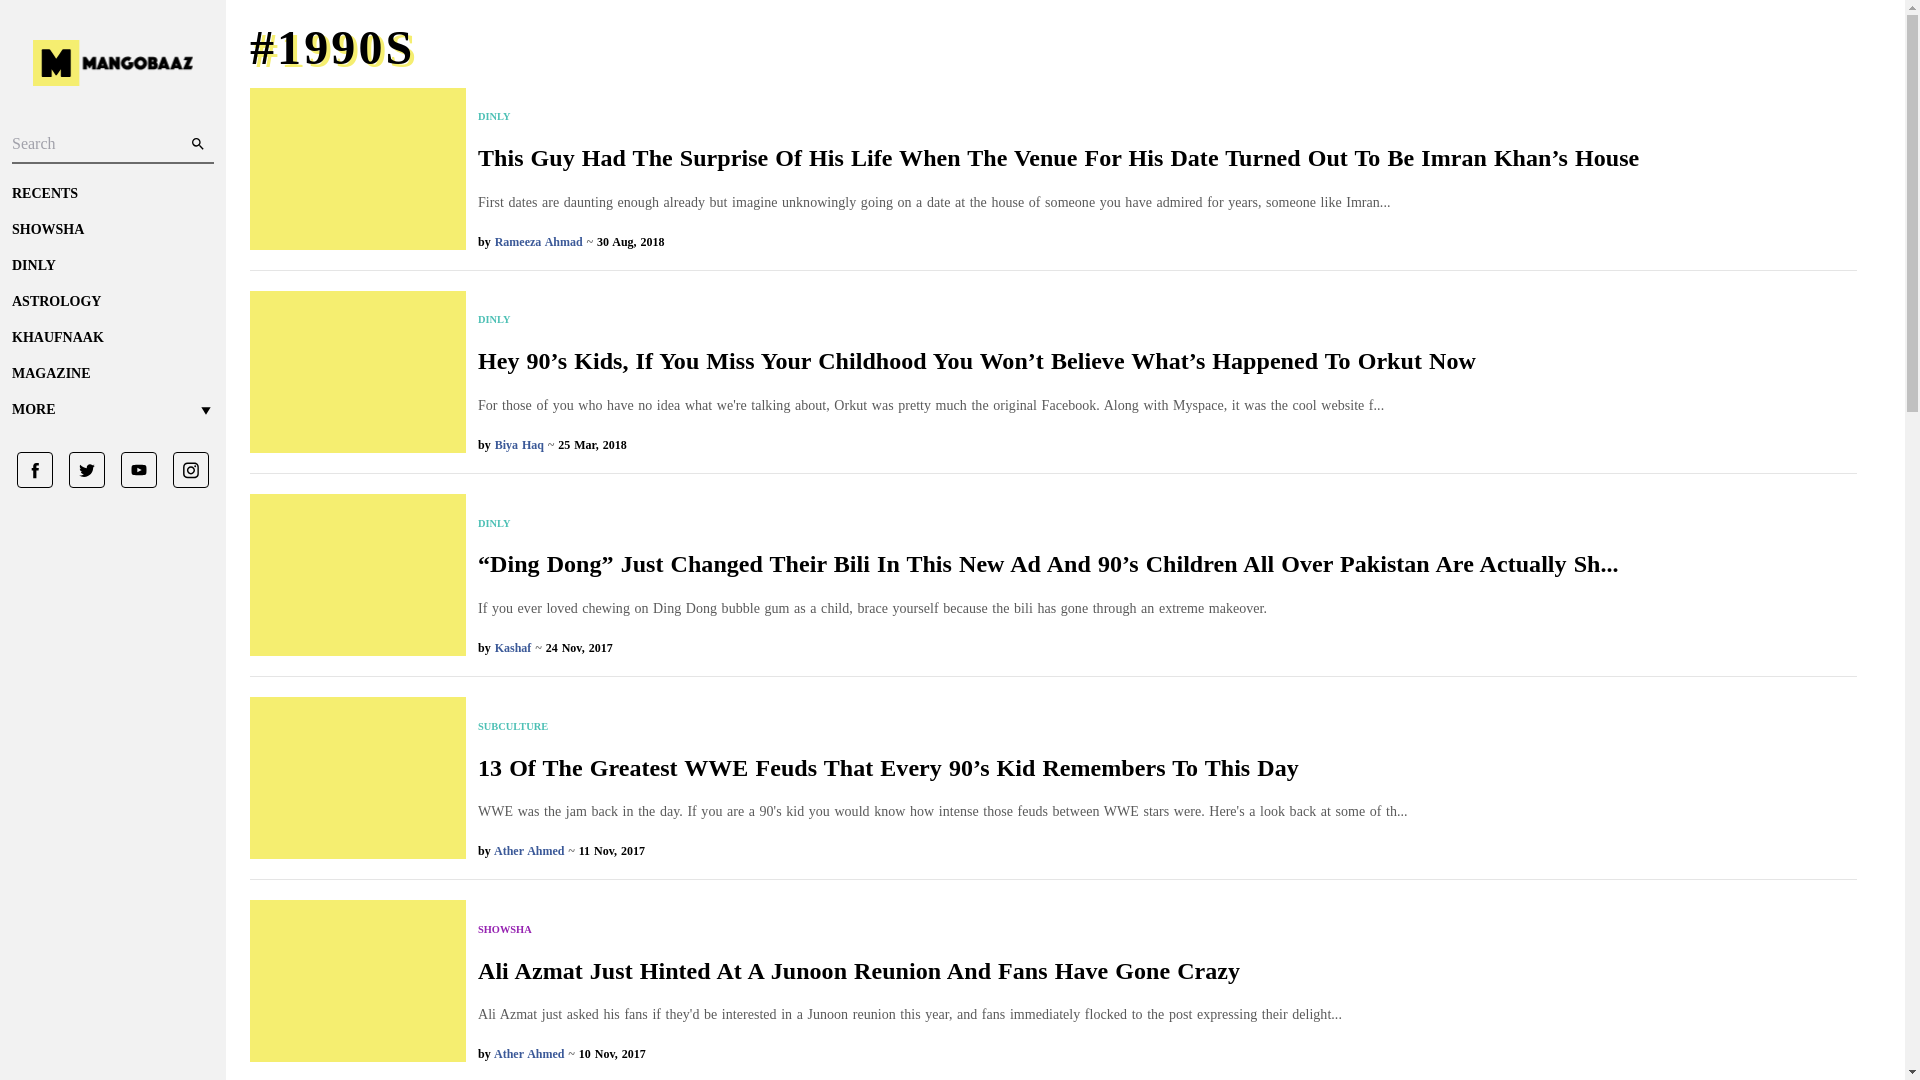  Describe the element at coordinates (112, 410) in the screenshot. I see `MORE` at that location.